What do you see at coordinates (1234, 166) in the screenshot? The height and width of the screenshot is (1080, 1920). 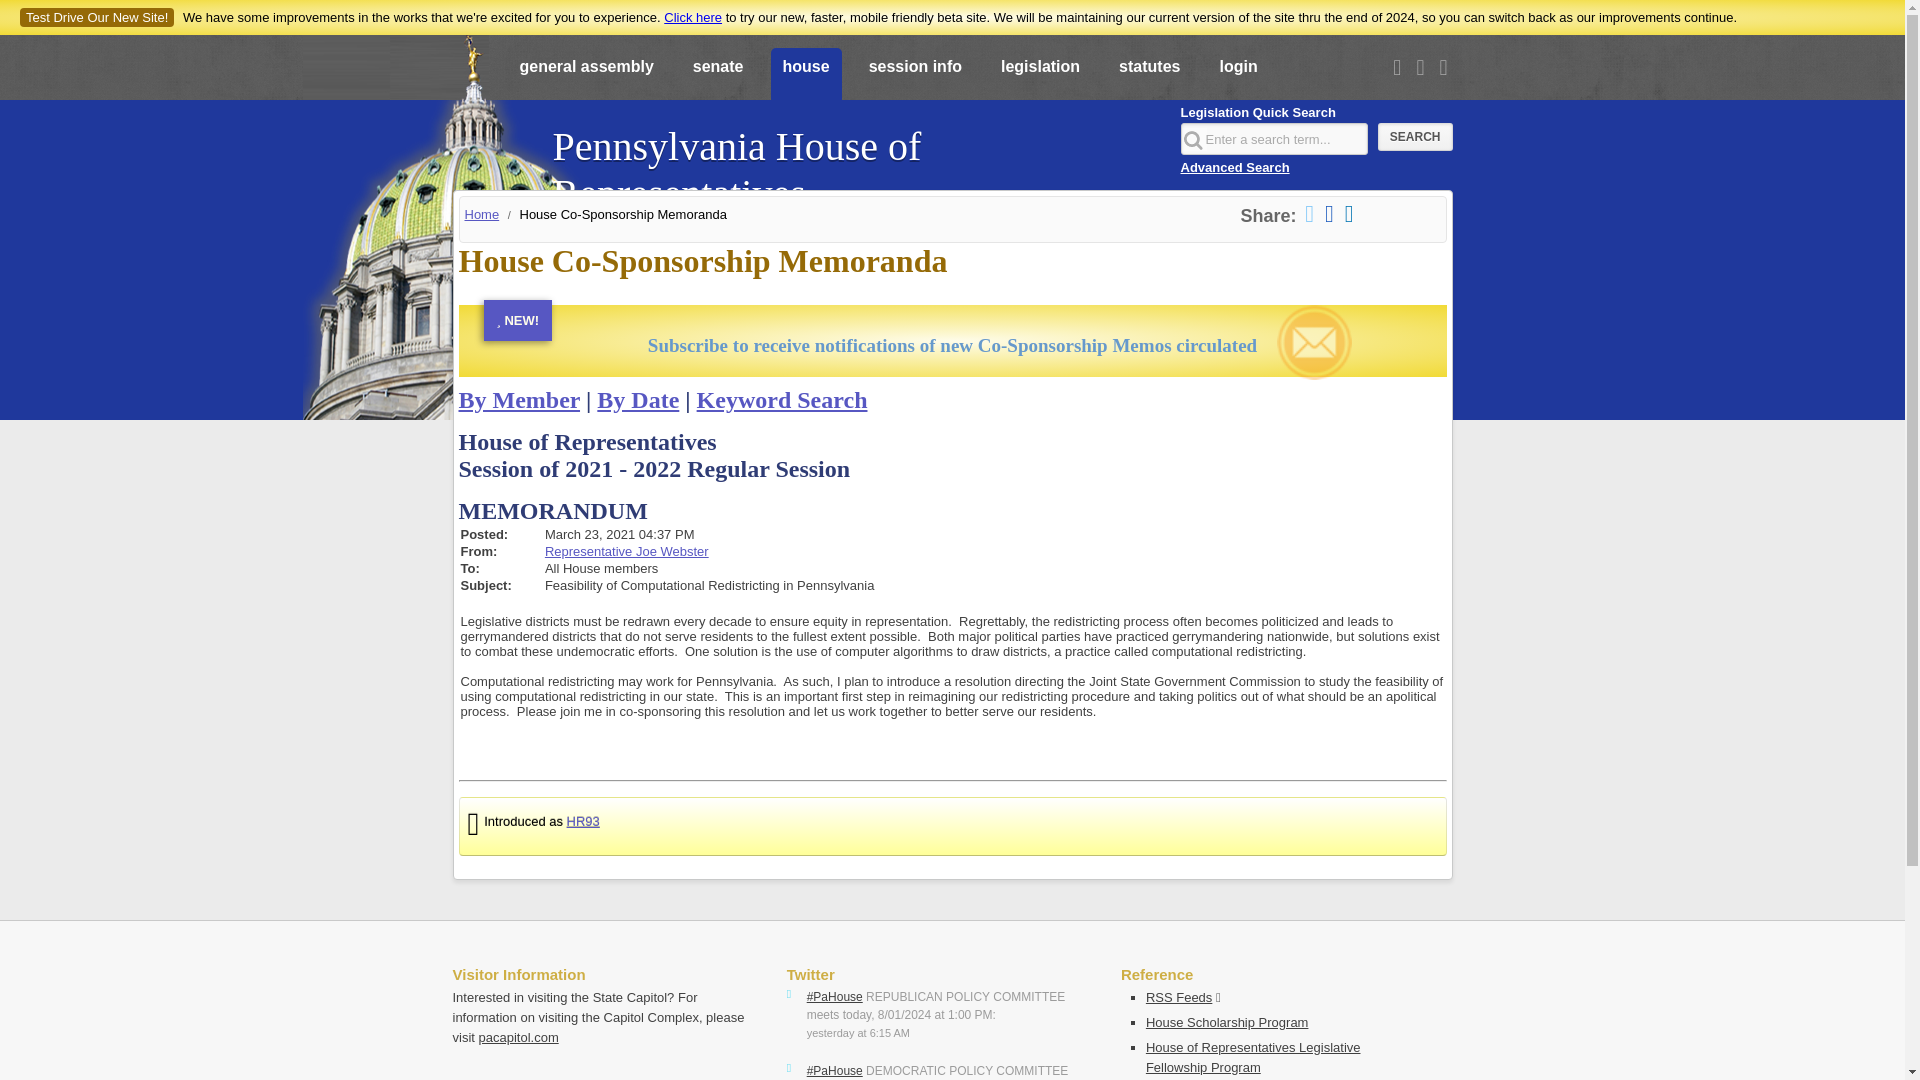 I see `Advanced Search` at bounding box center [1234, 166].